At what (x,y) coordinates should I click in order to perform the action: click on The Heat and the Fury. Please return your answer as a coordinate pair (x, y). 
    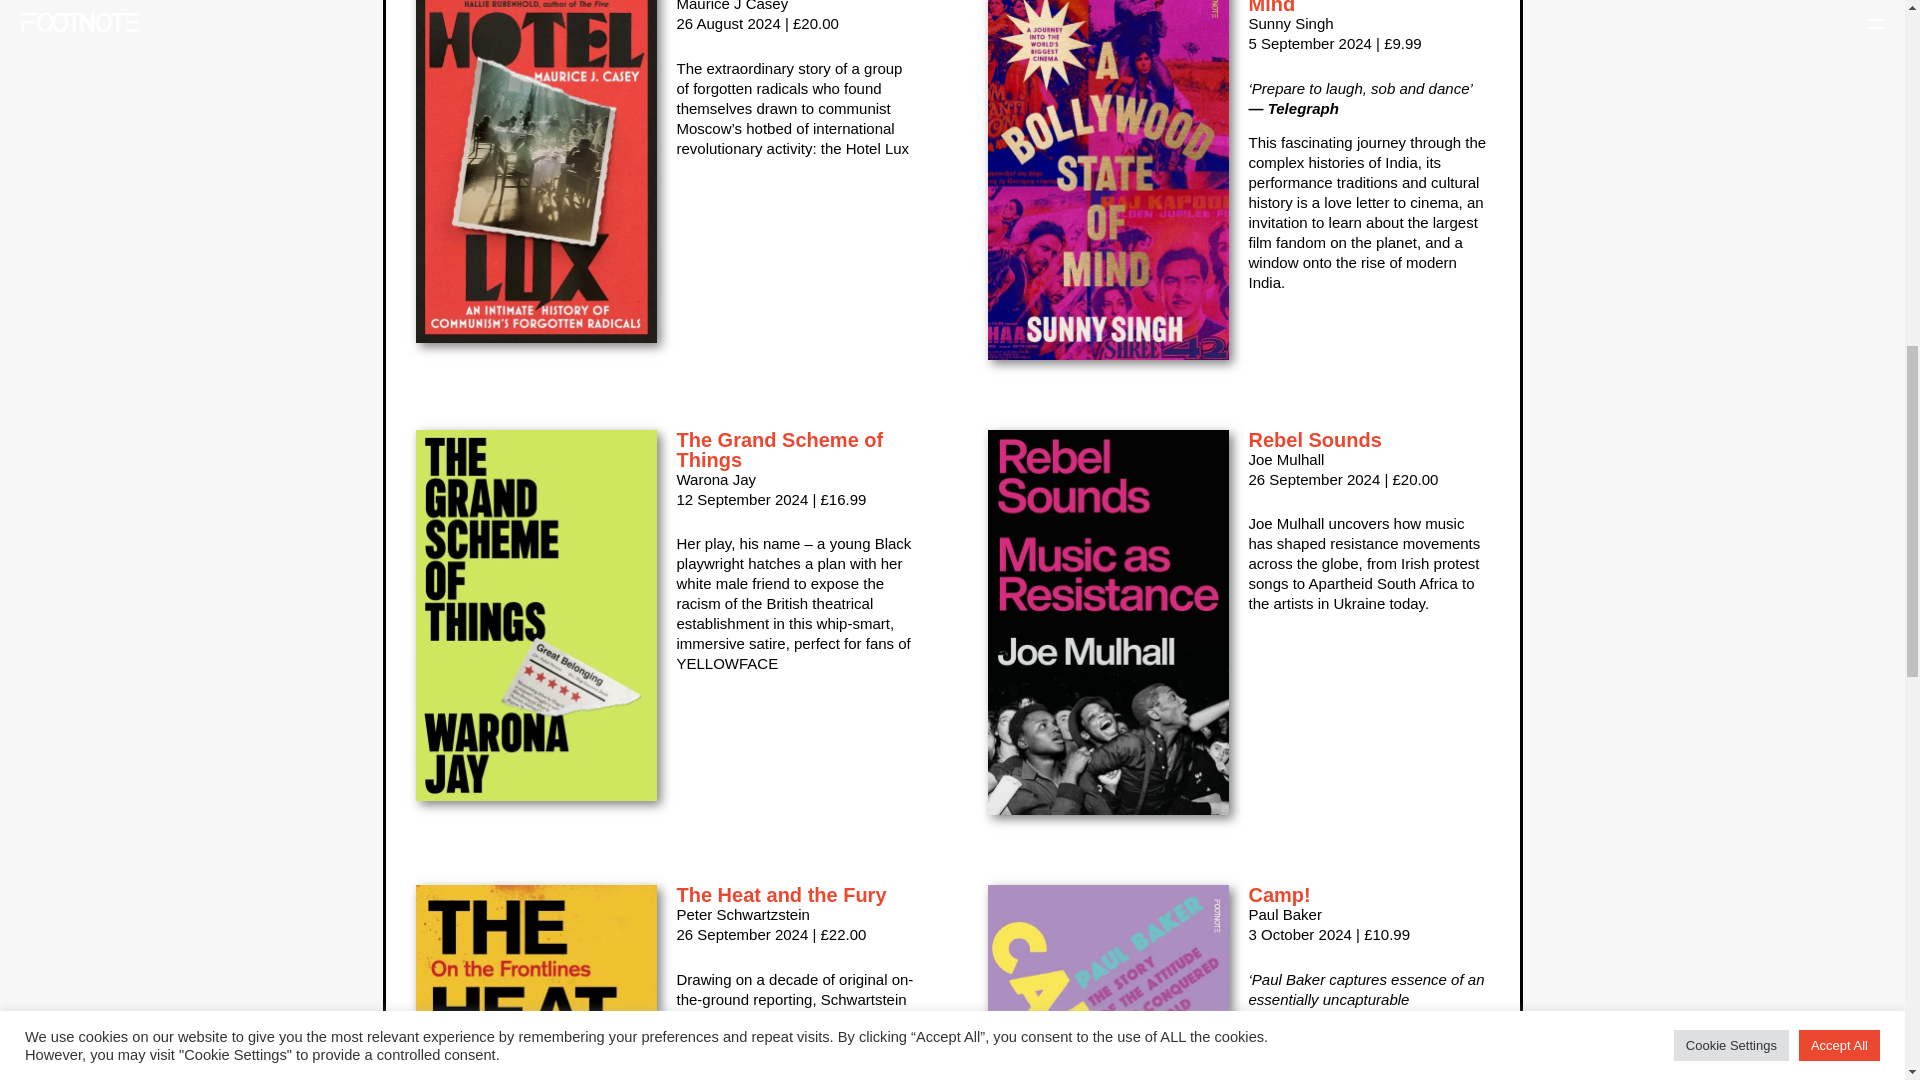
    Looking at the image, I should click on (780, 895).